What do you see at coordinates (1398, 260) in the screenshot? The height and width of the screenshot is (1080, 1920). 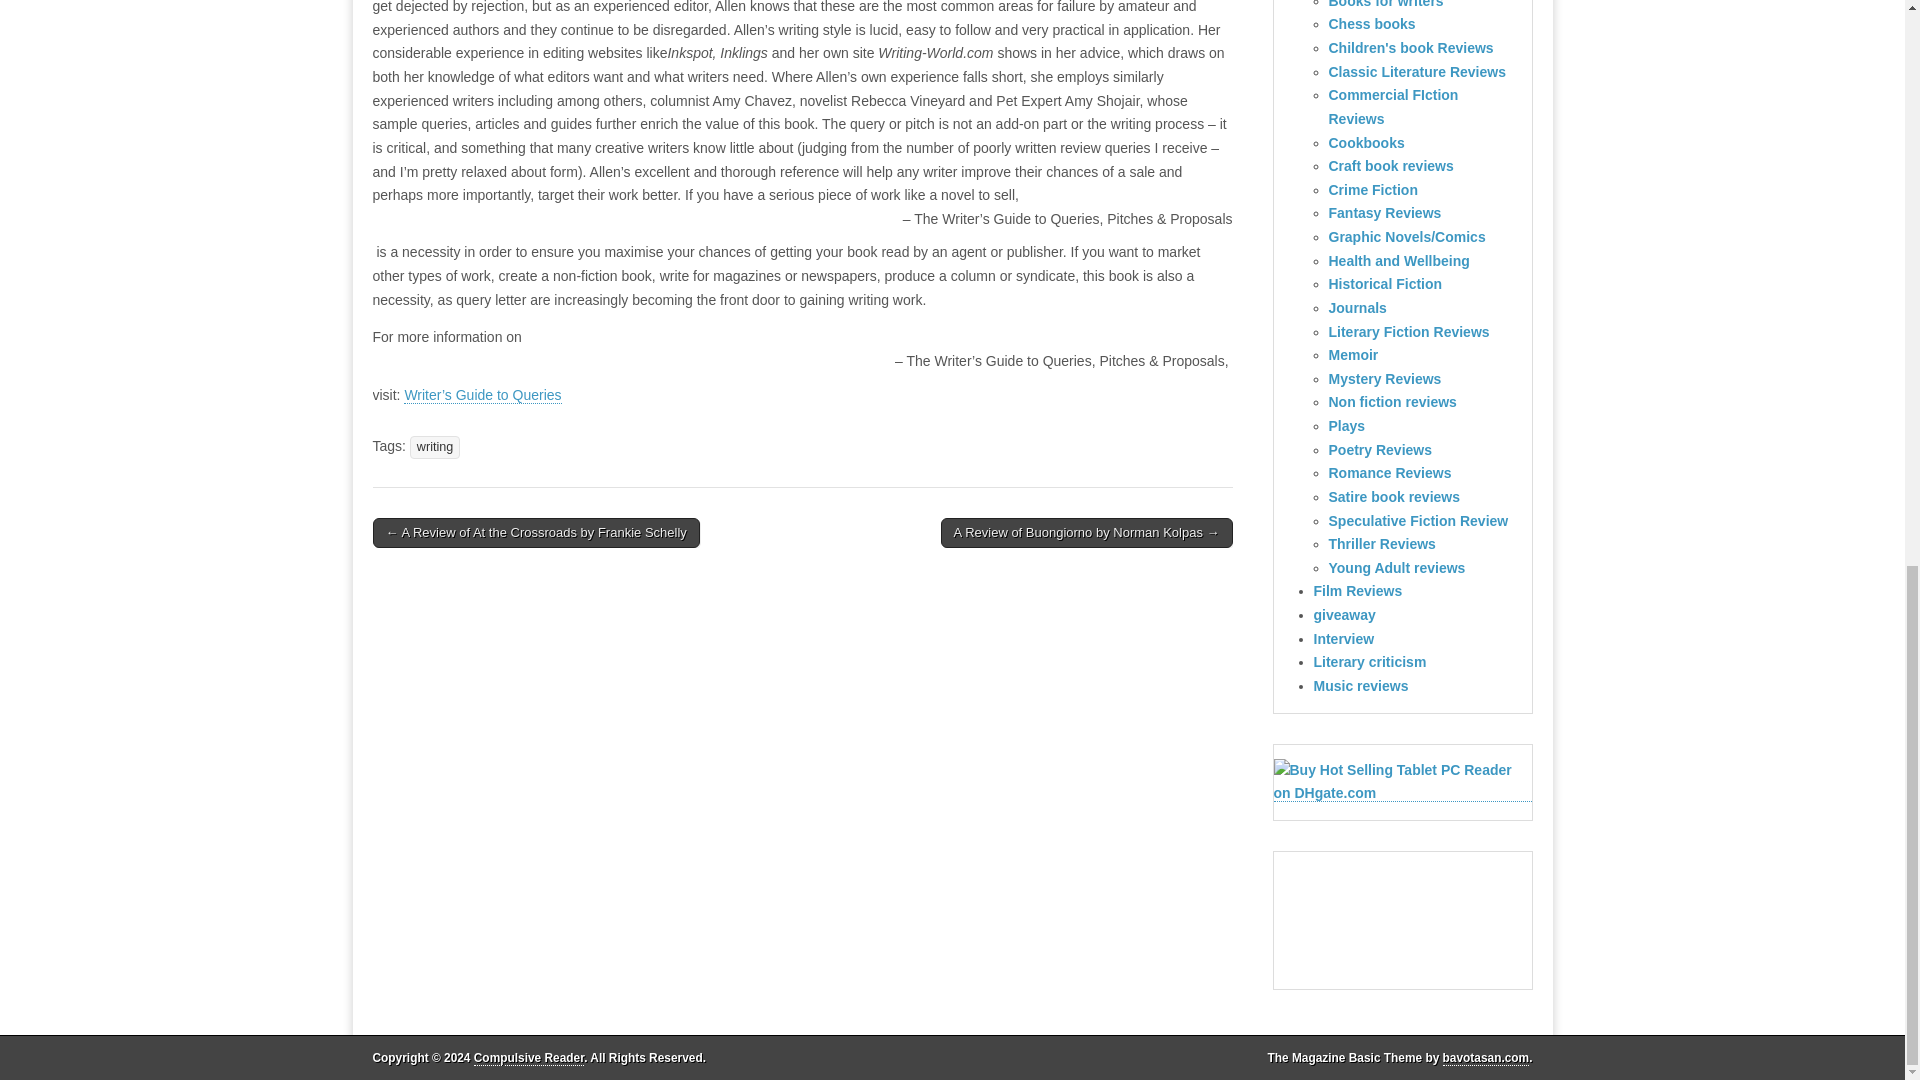 I see `Health and Wellbeing` at bounding box center [1398, 260].